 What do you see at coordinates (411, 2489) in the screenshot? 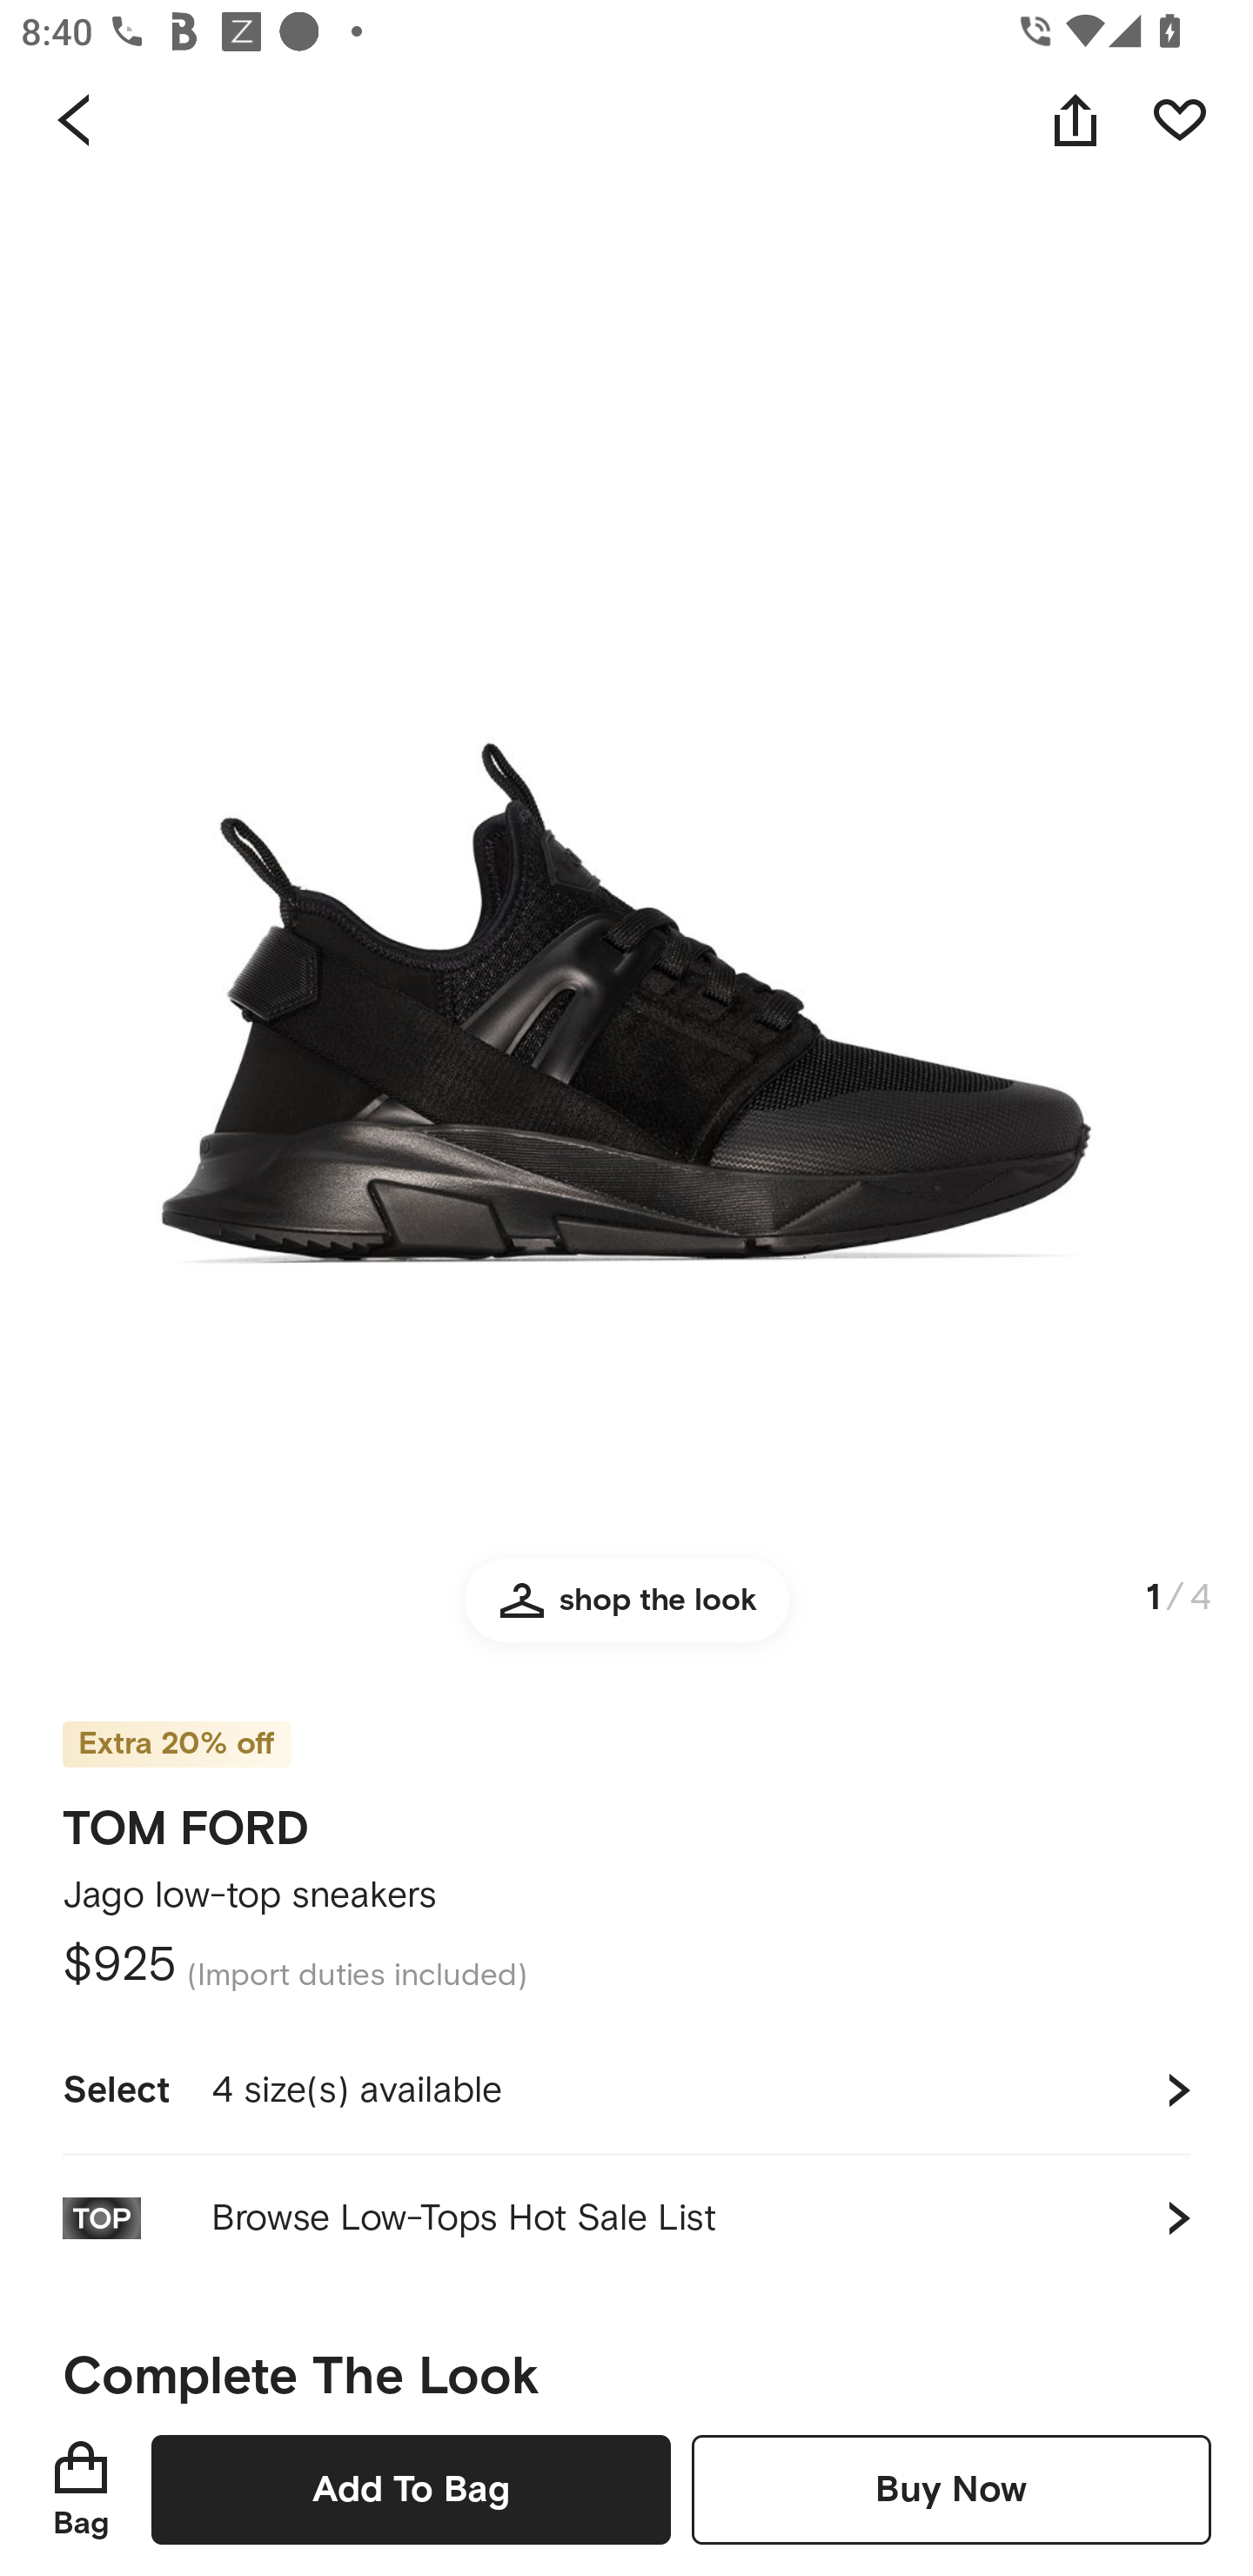
I see `Add To Bag` at bounding box center [411, 2489].